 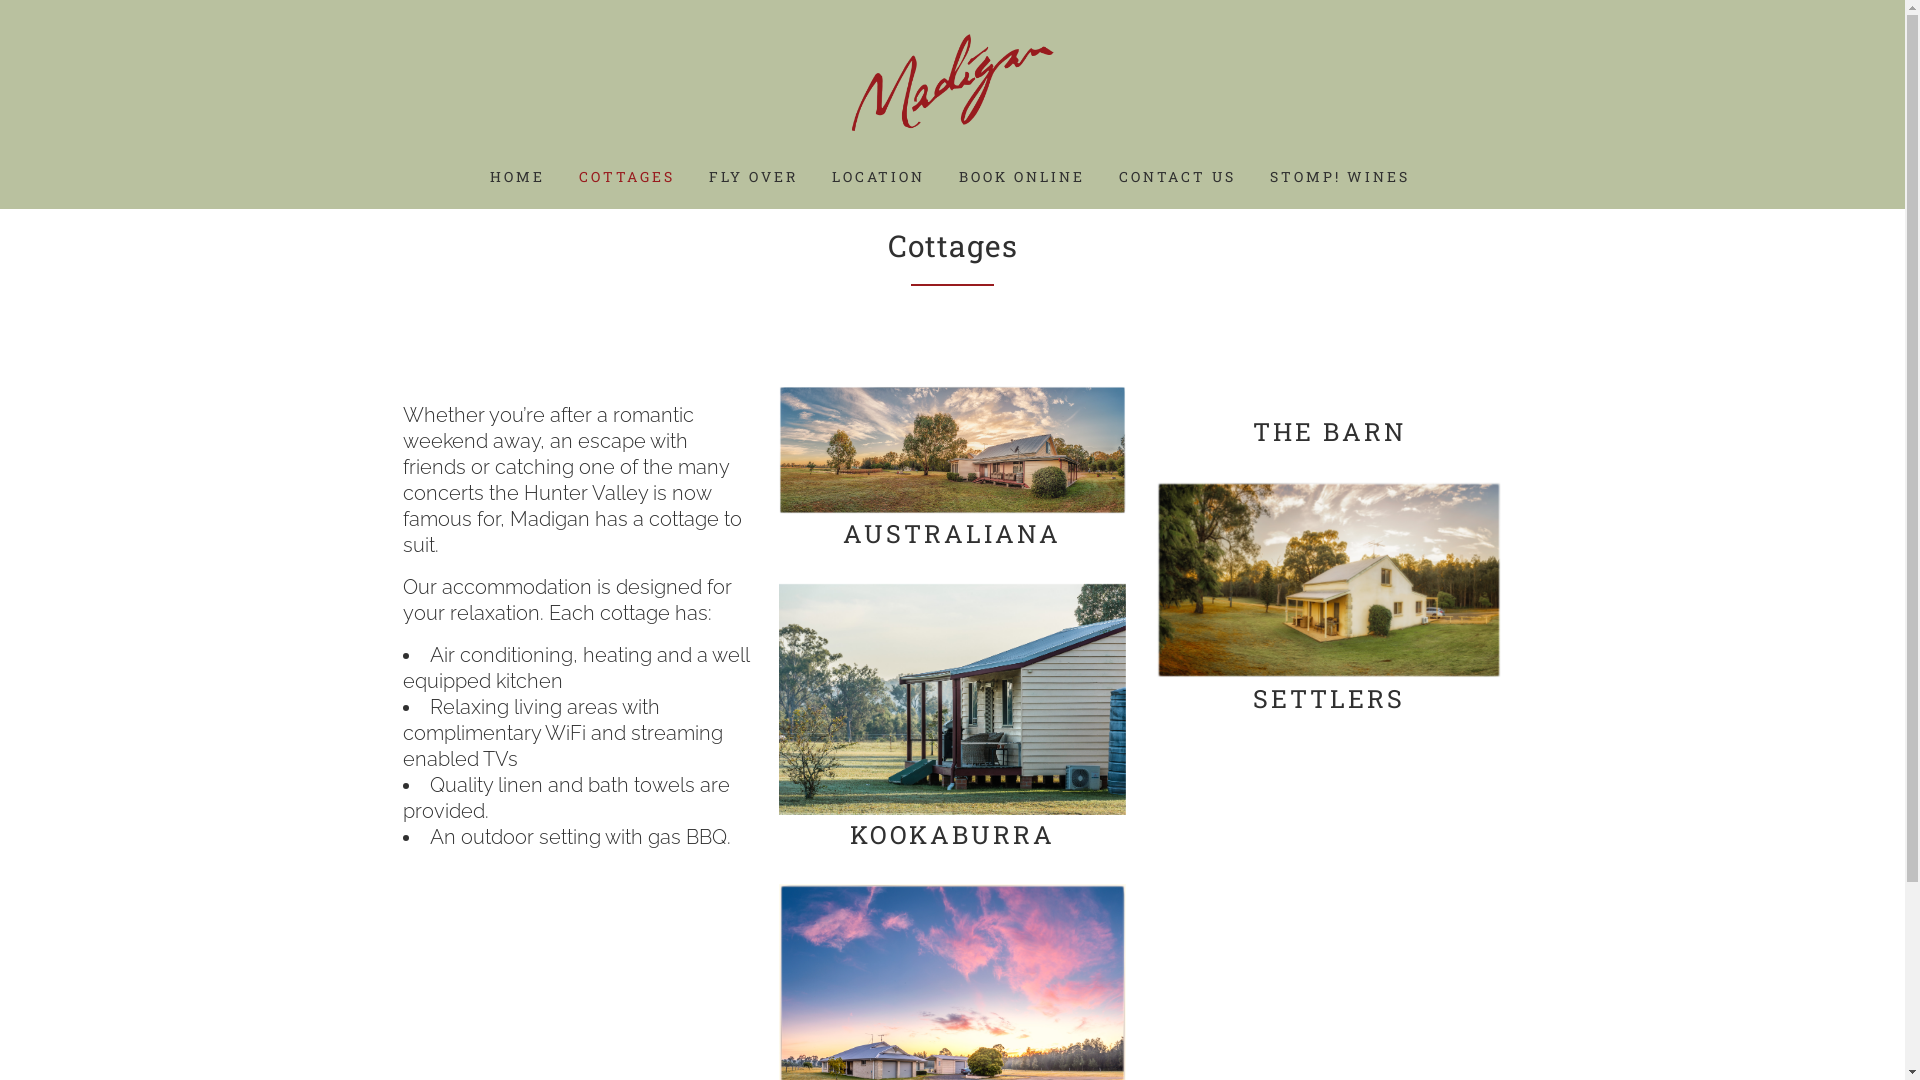 I want to click on STOMP! WINES, so click(x=1340, y=177).